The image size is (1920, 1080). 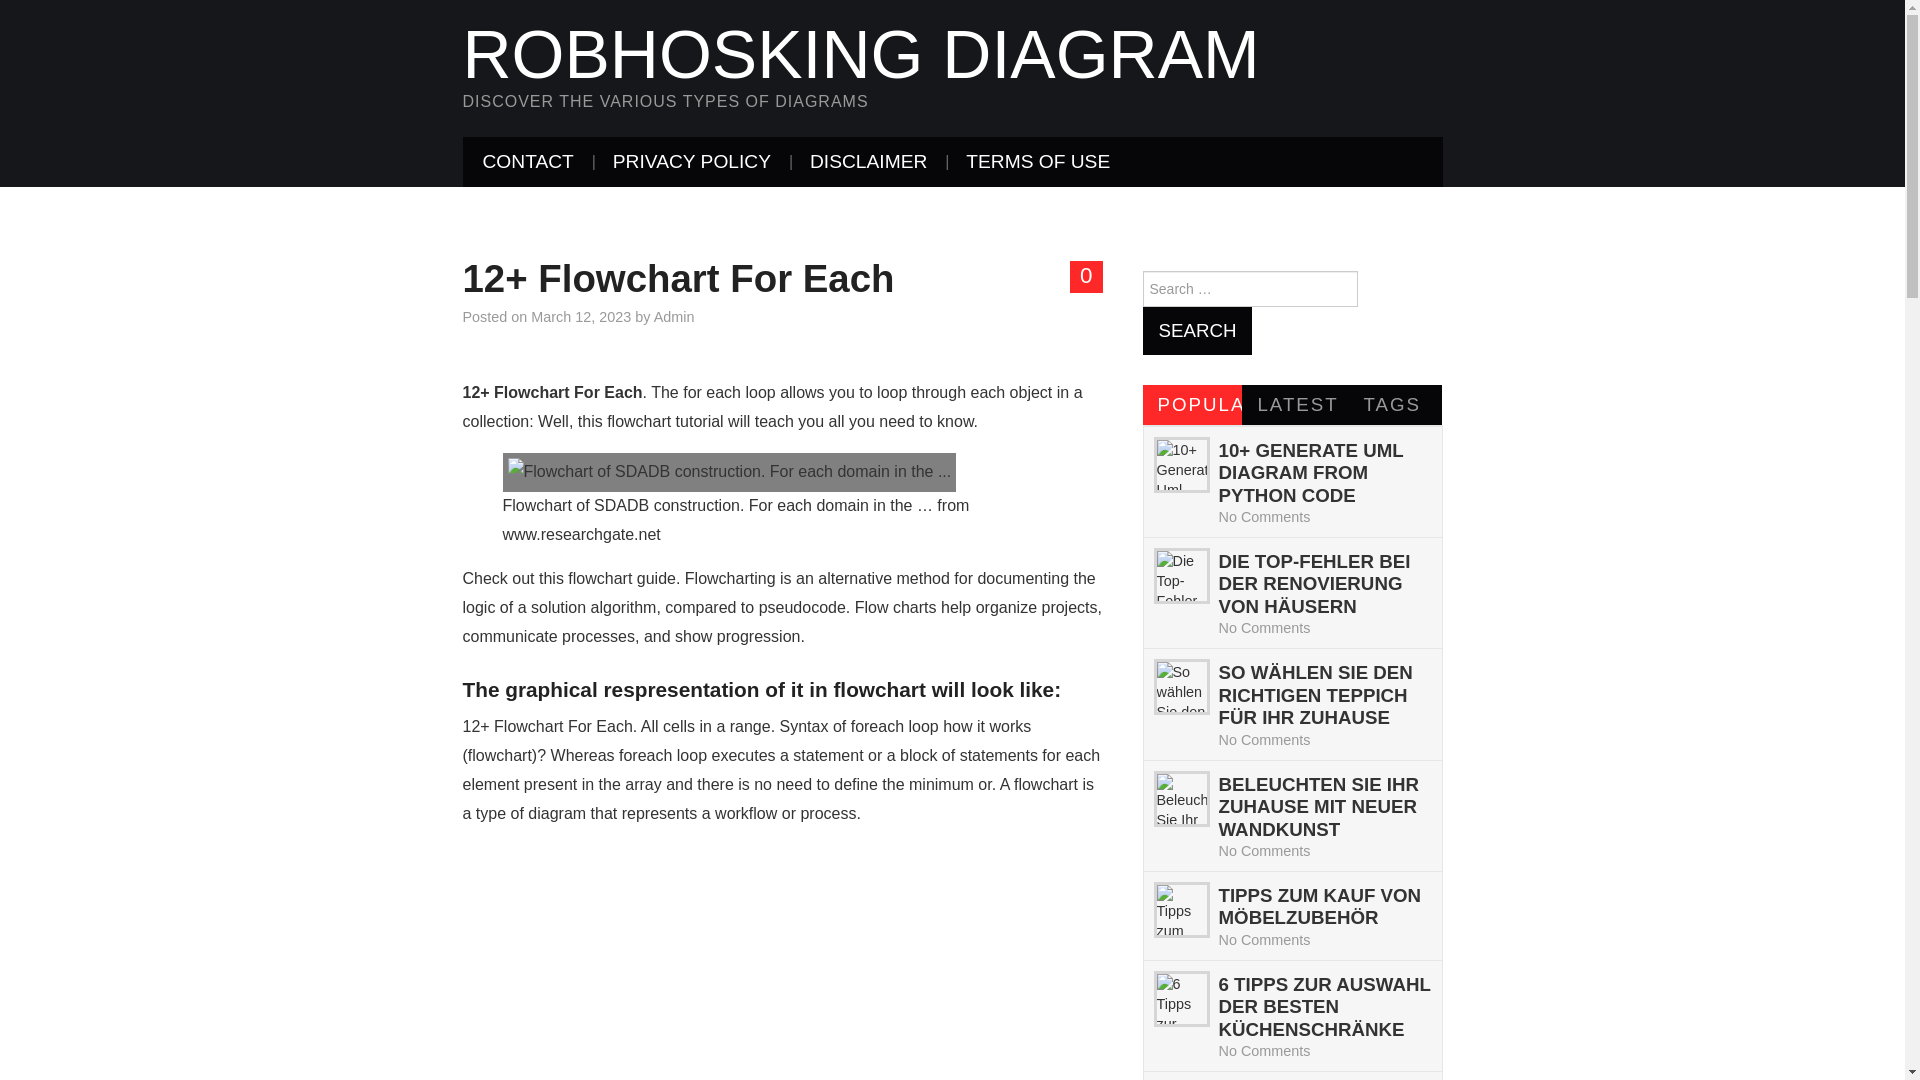 I want to click on CONTACT, so click(x=528, y=162).